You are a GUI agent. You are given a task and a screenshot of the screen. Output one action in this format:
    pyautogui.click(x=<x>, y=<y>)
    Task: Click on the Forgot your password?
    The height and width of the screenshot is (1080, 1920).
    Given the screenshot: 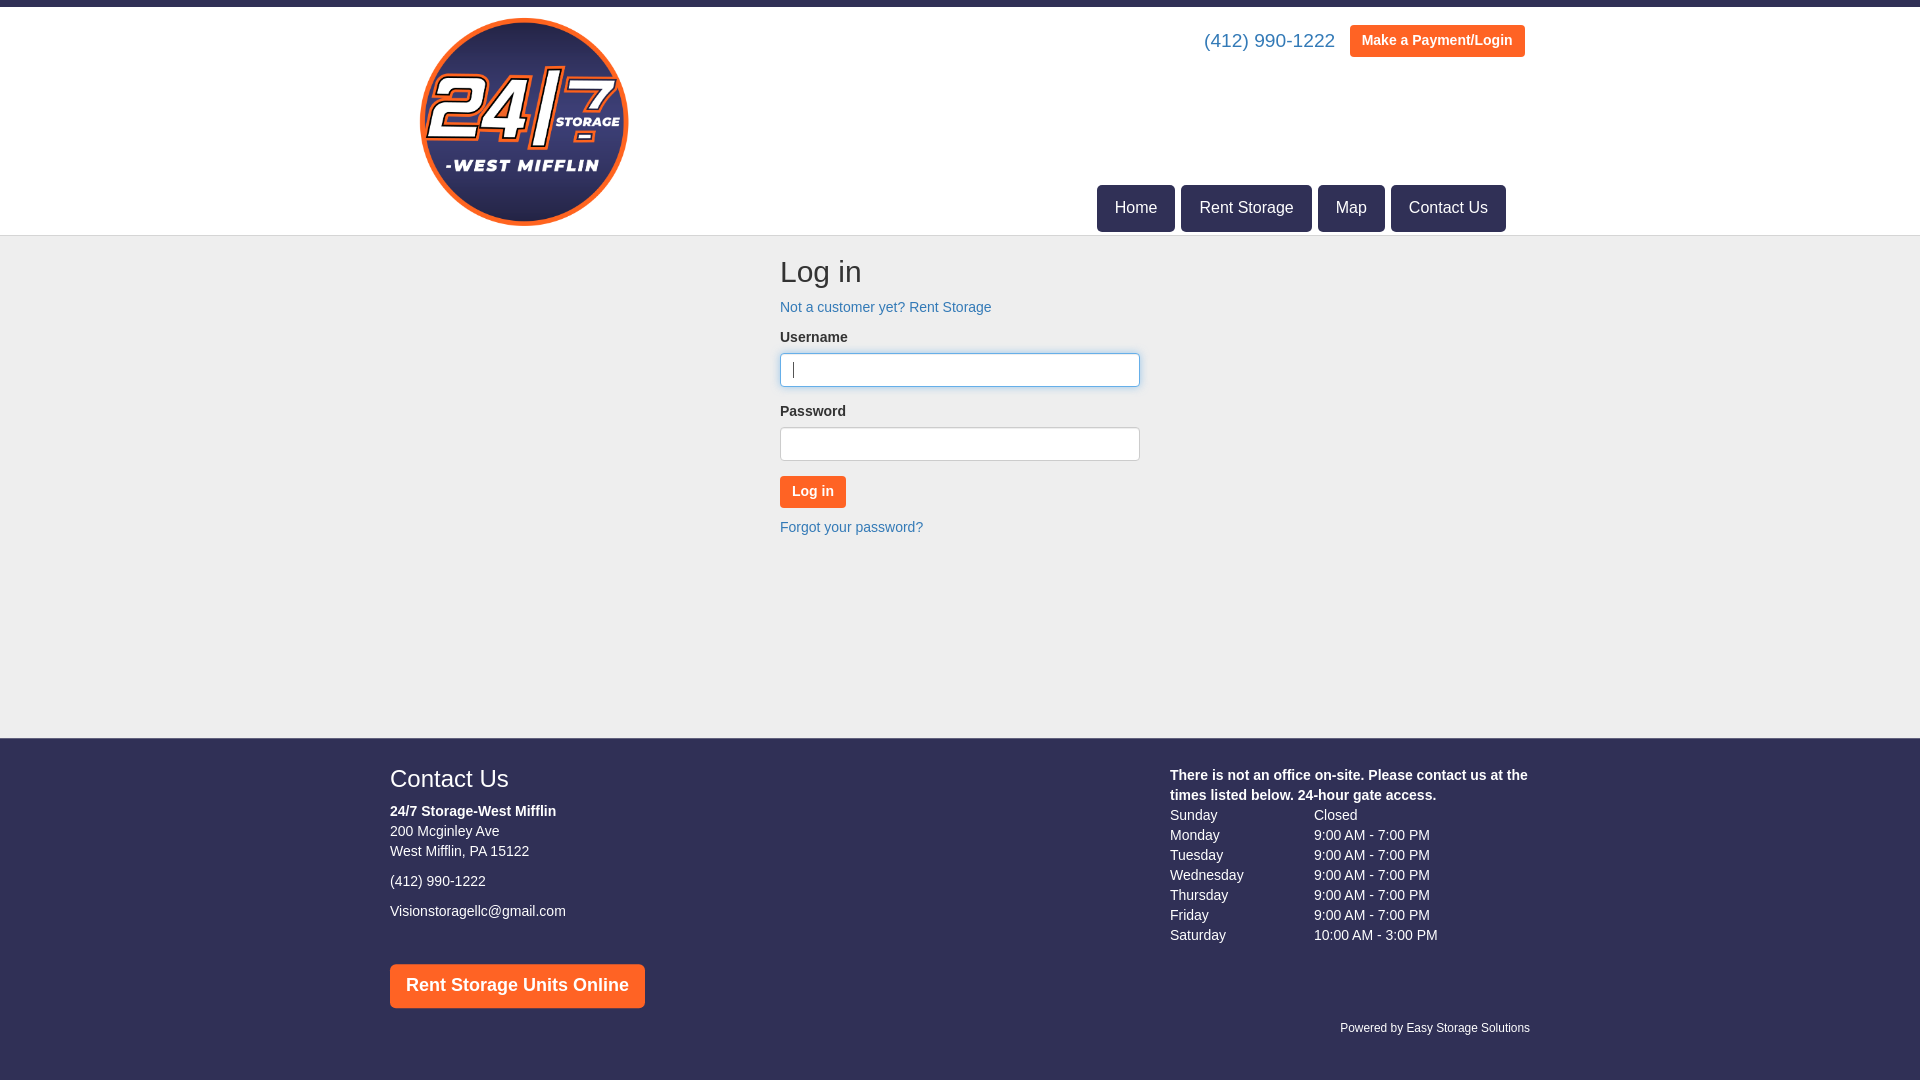 What is the action you would take?
    pyautogui.click(x=852, y=527)
    